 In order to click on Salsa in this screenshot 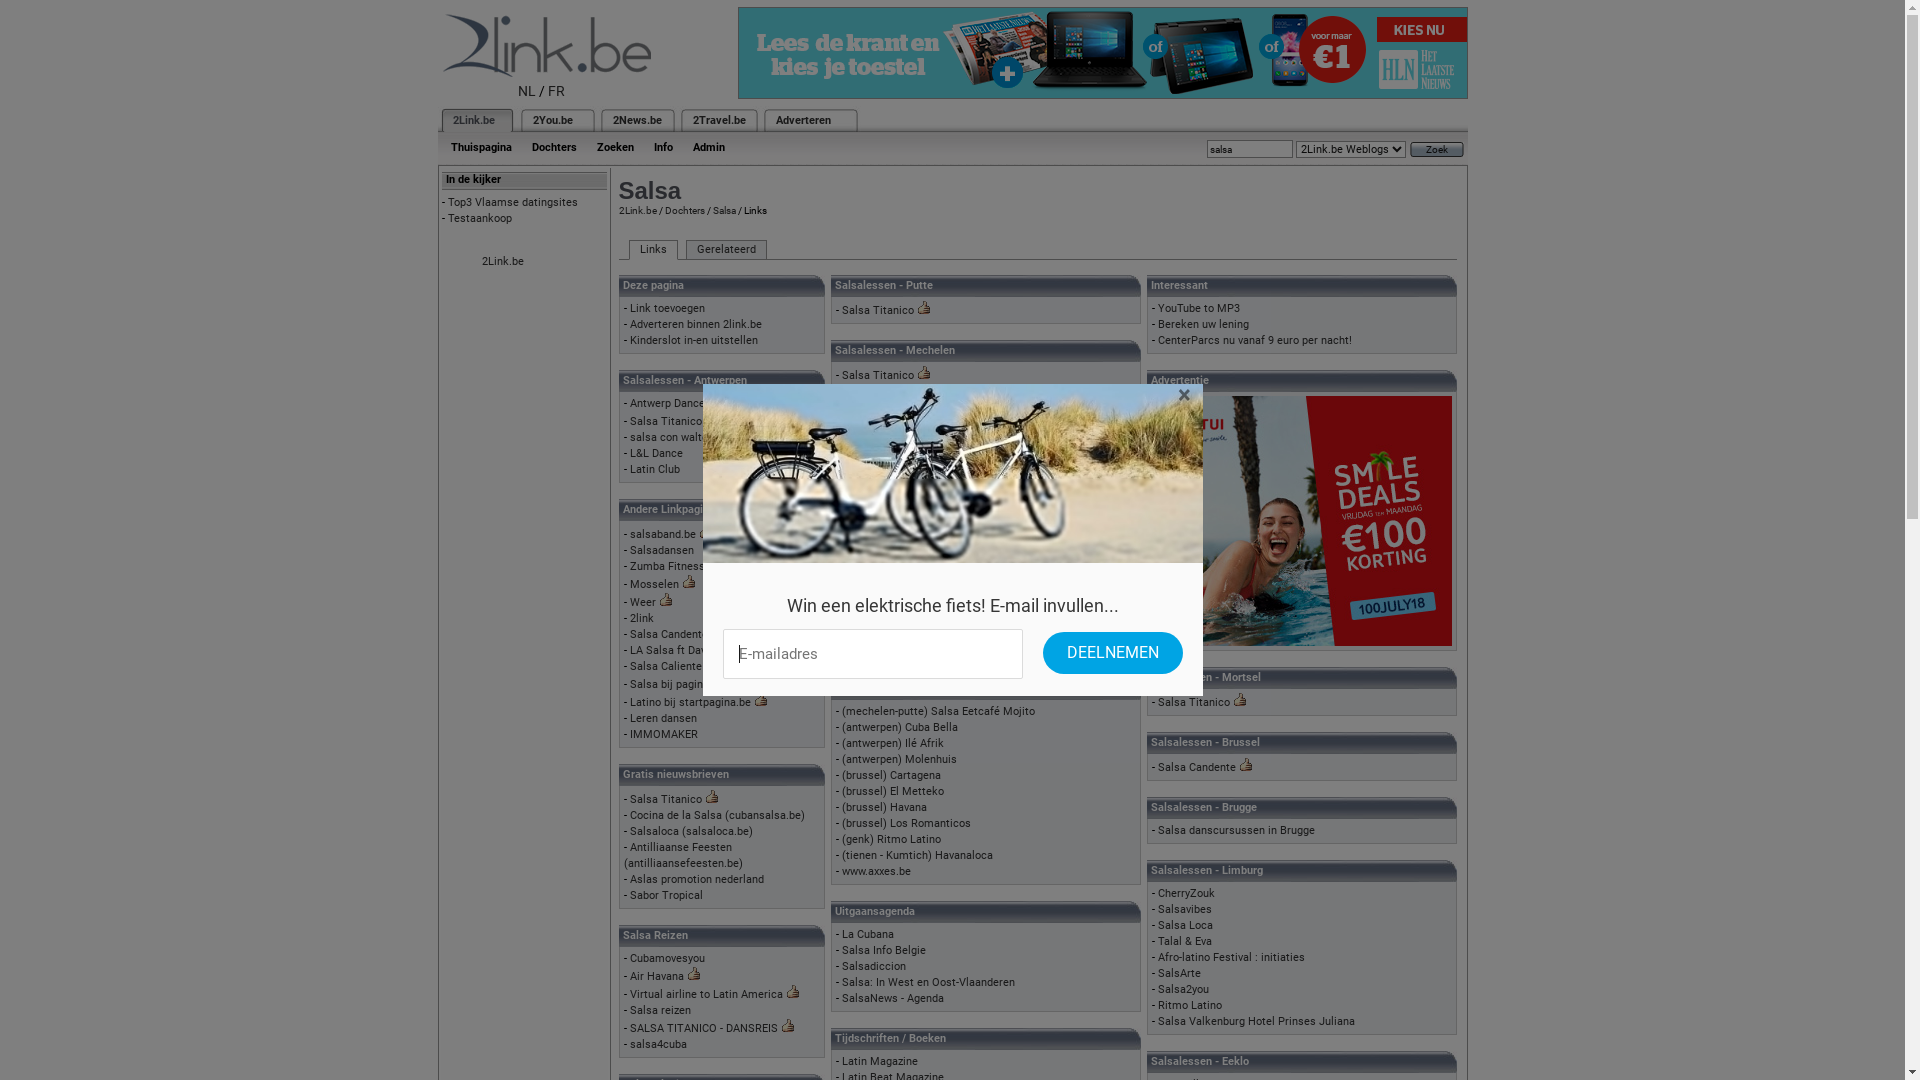, I will do `click(724, 210)`.